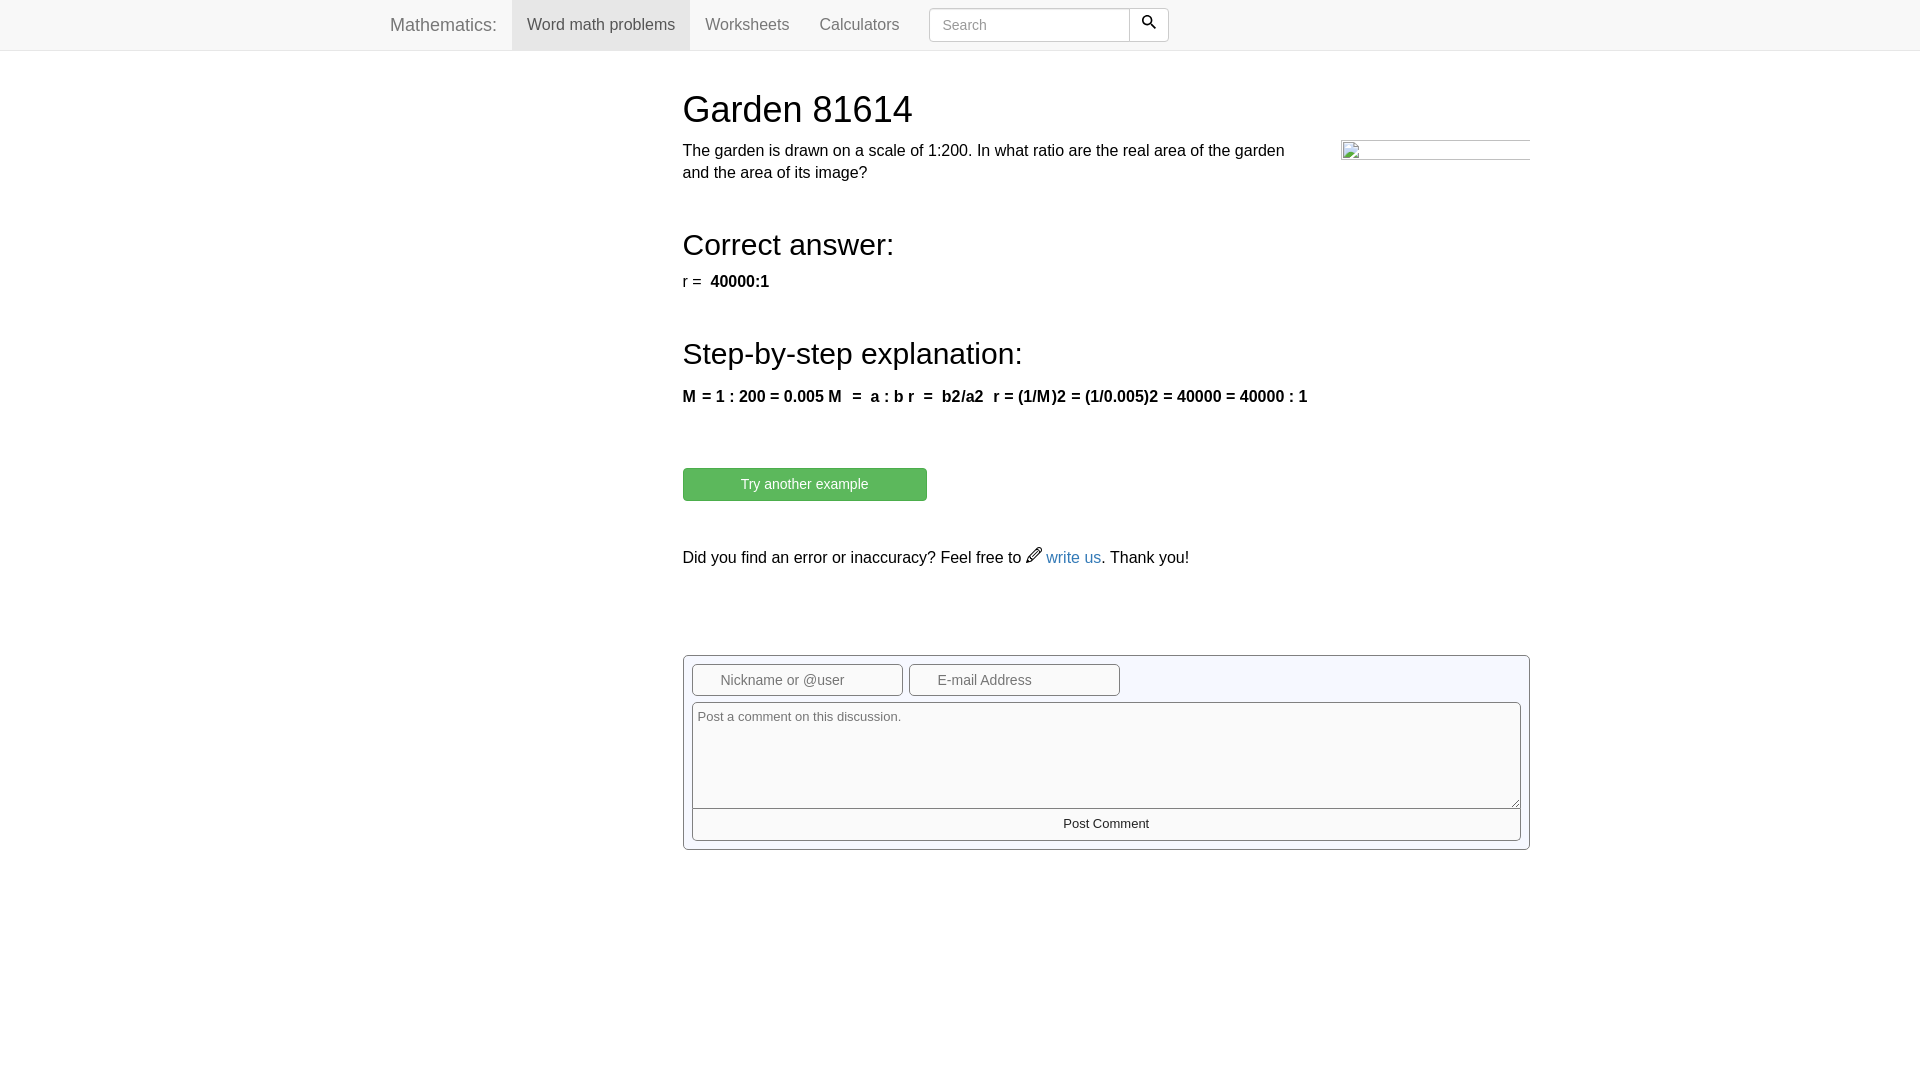  I want to click on Try another example, so click(803, 484).